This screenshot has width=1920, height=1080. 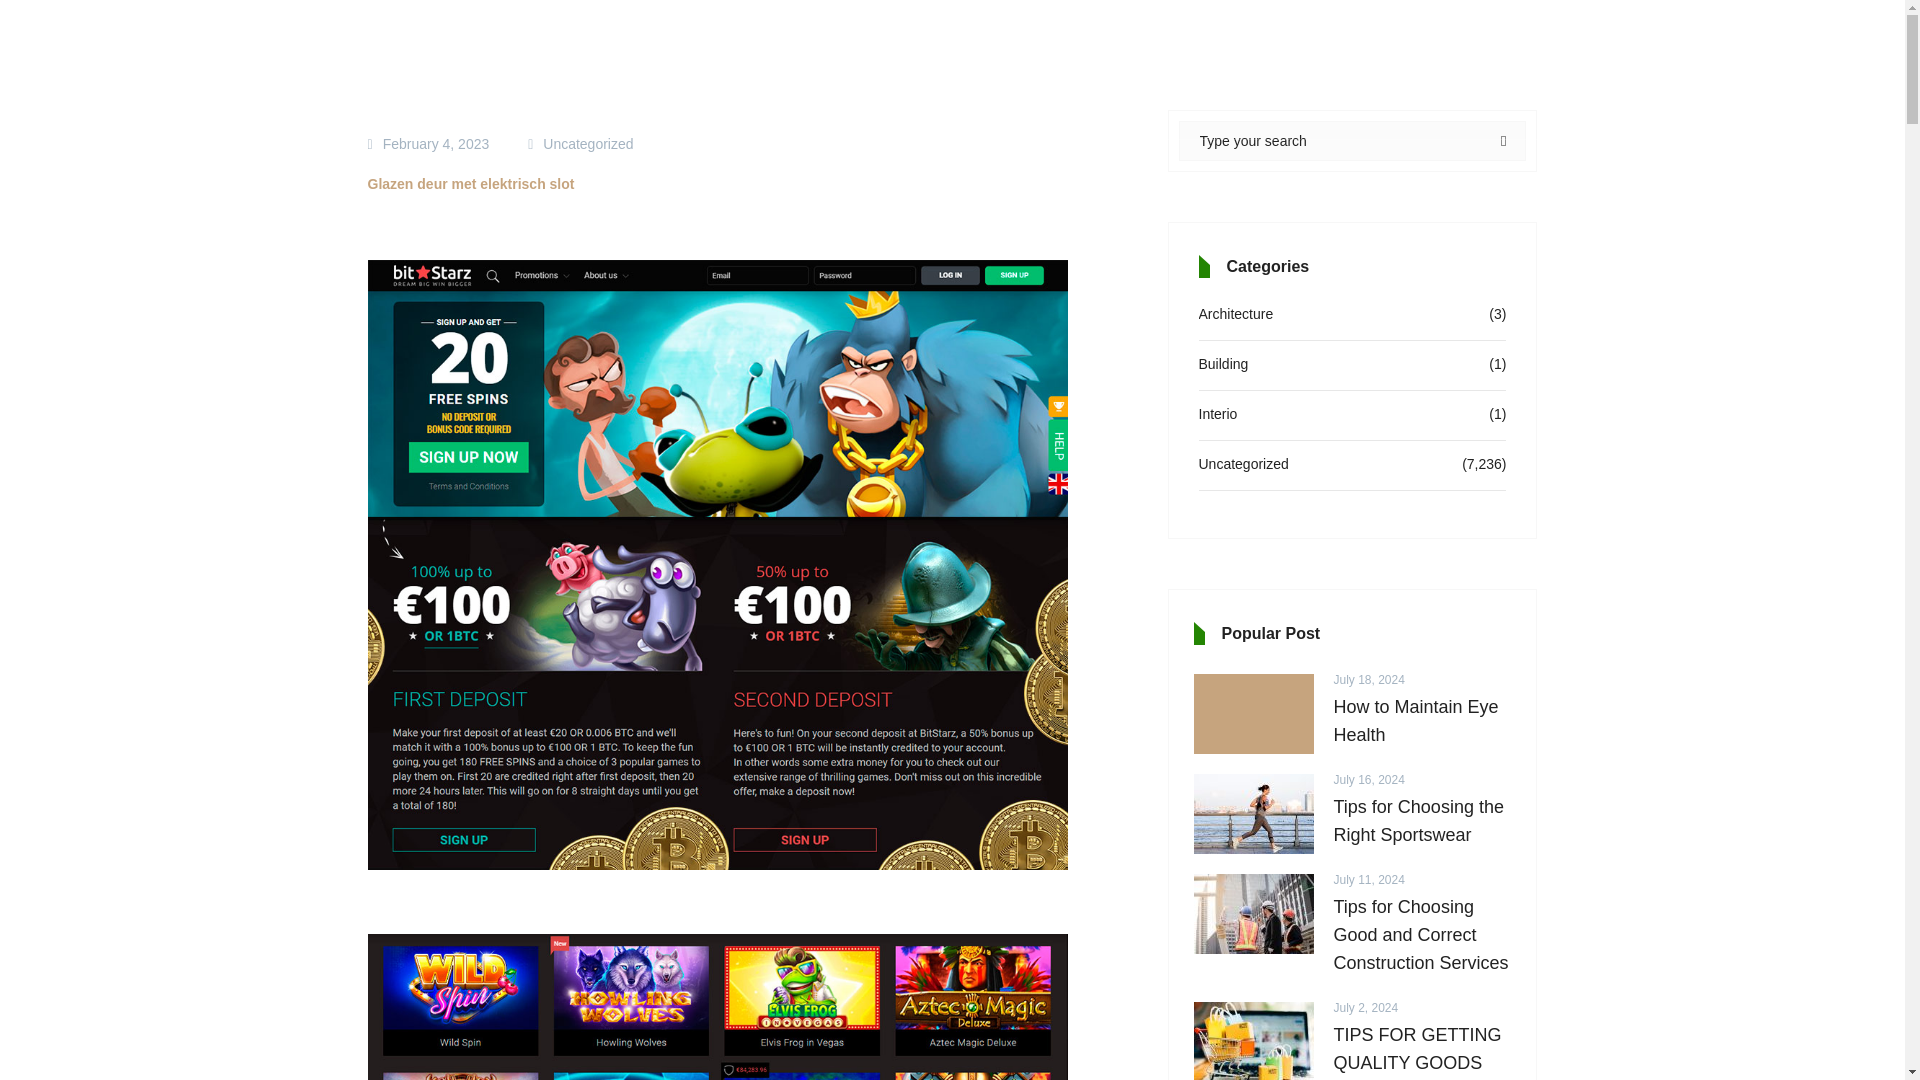 What do you see at coordinates (1198, 86) in the screenshot?
I see `ABOUT US` at bounding box center [1198, 86].